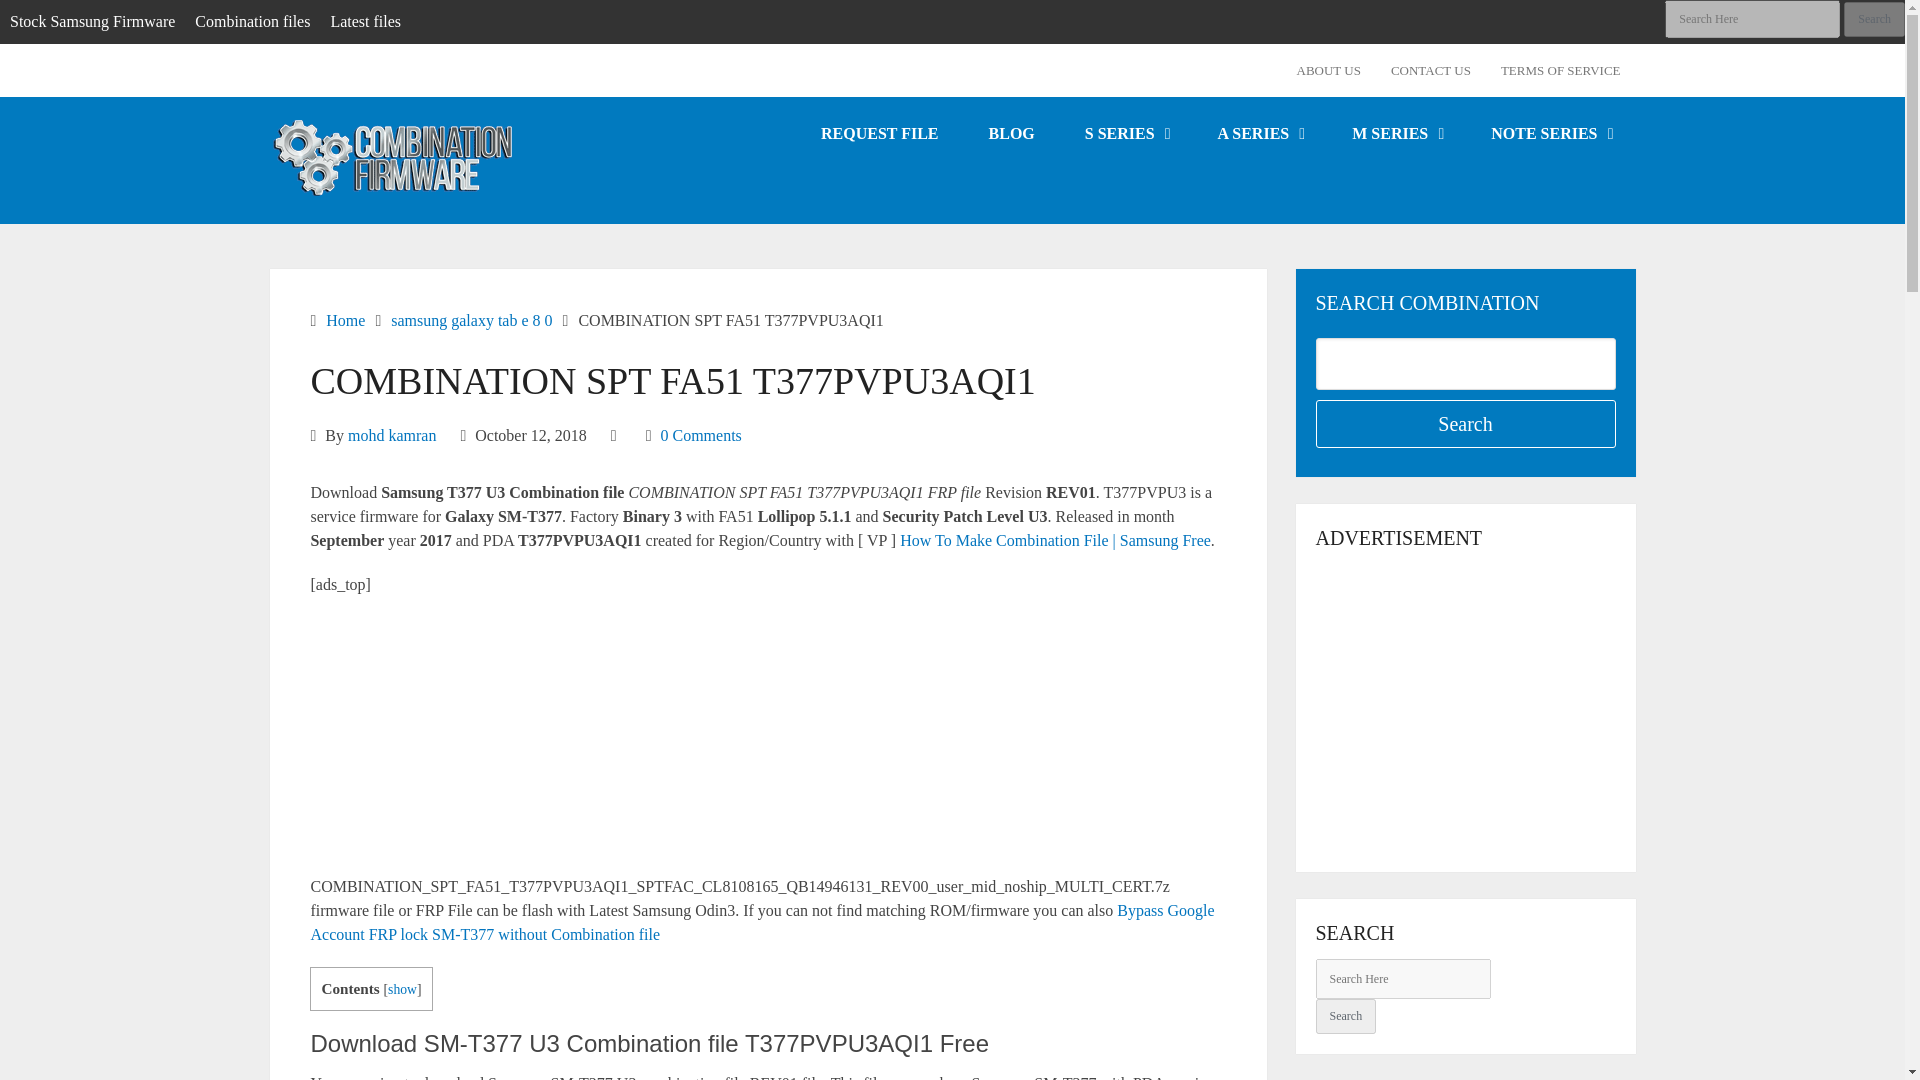 This screenshot has width=1920, height=1080. Describe the element at coordinates (365, 22) in the screenshot. I see `Latest files` at that location.